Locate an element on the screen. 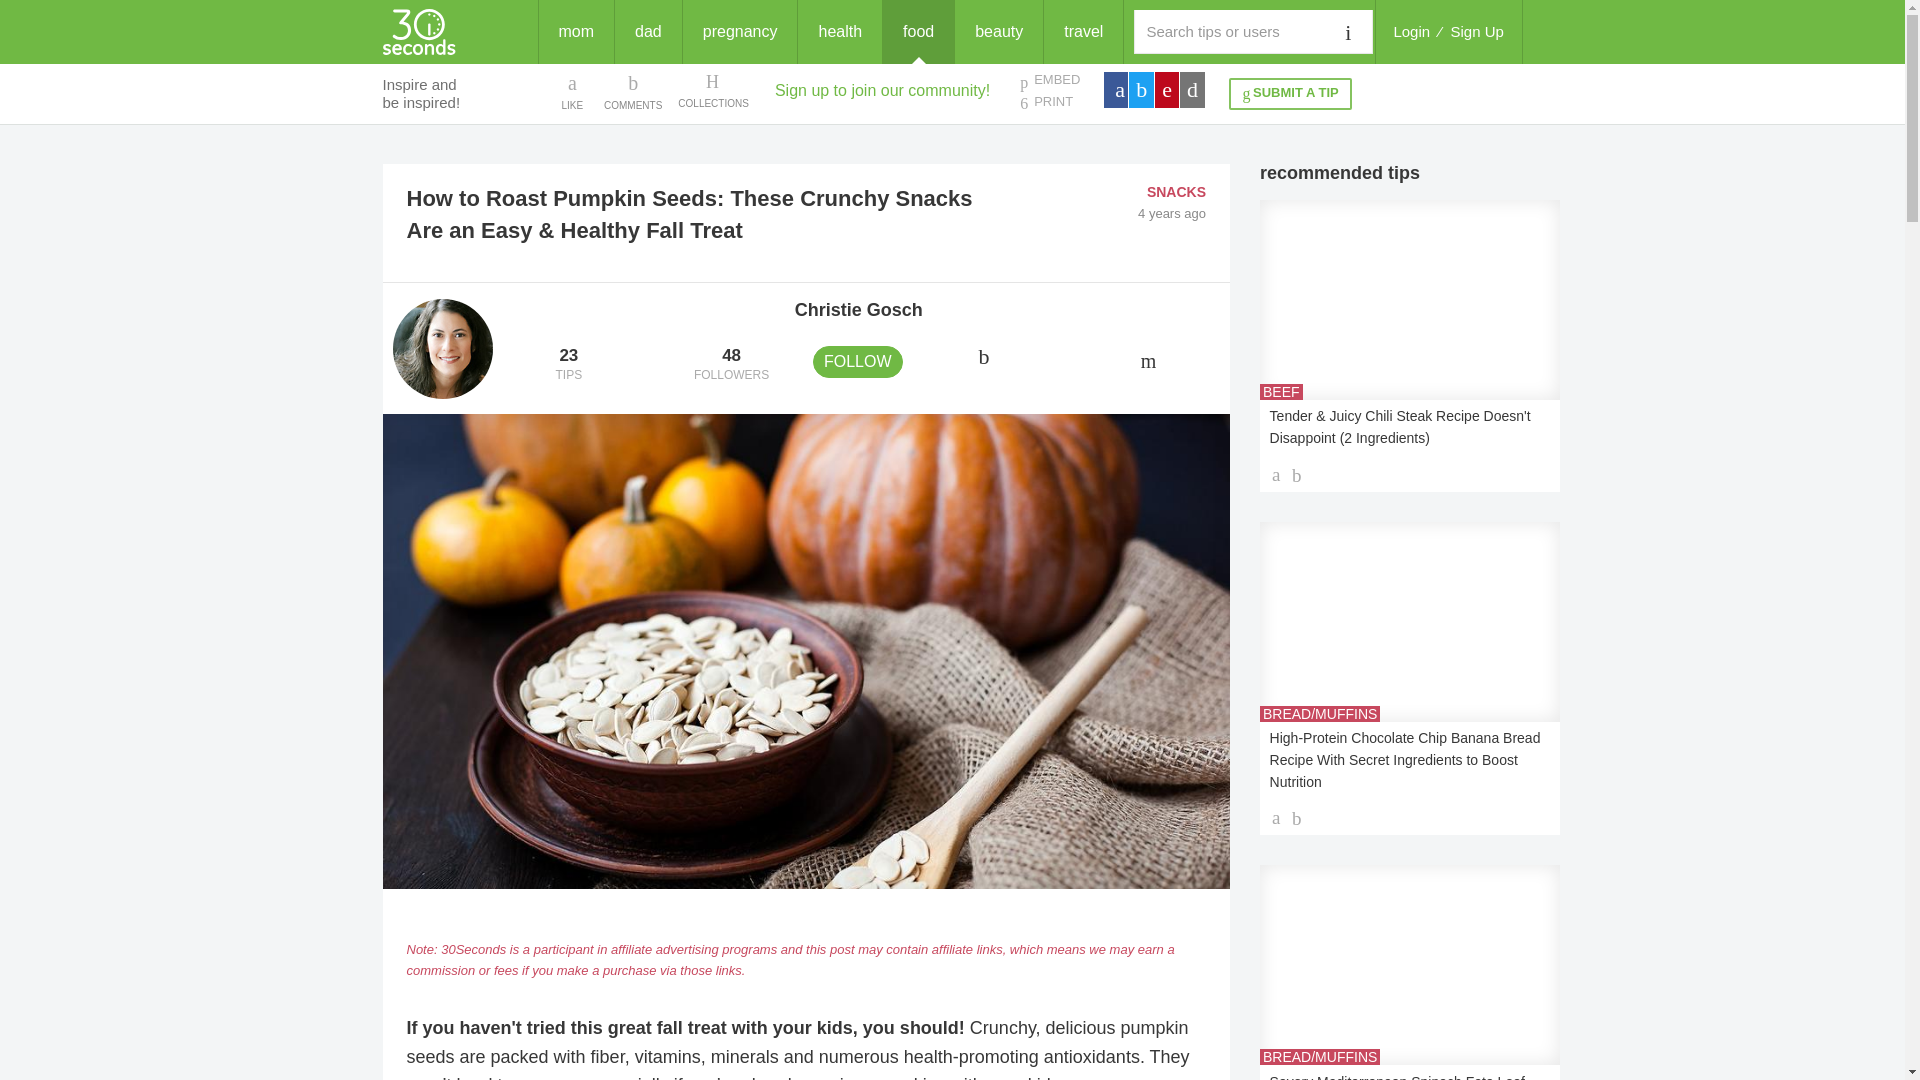 The image size is (1920, 1080). Sign Up is located at coordinates (1290, 94).